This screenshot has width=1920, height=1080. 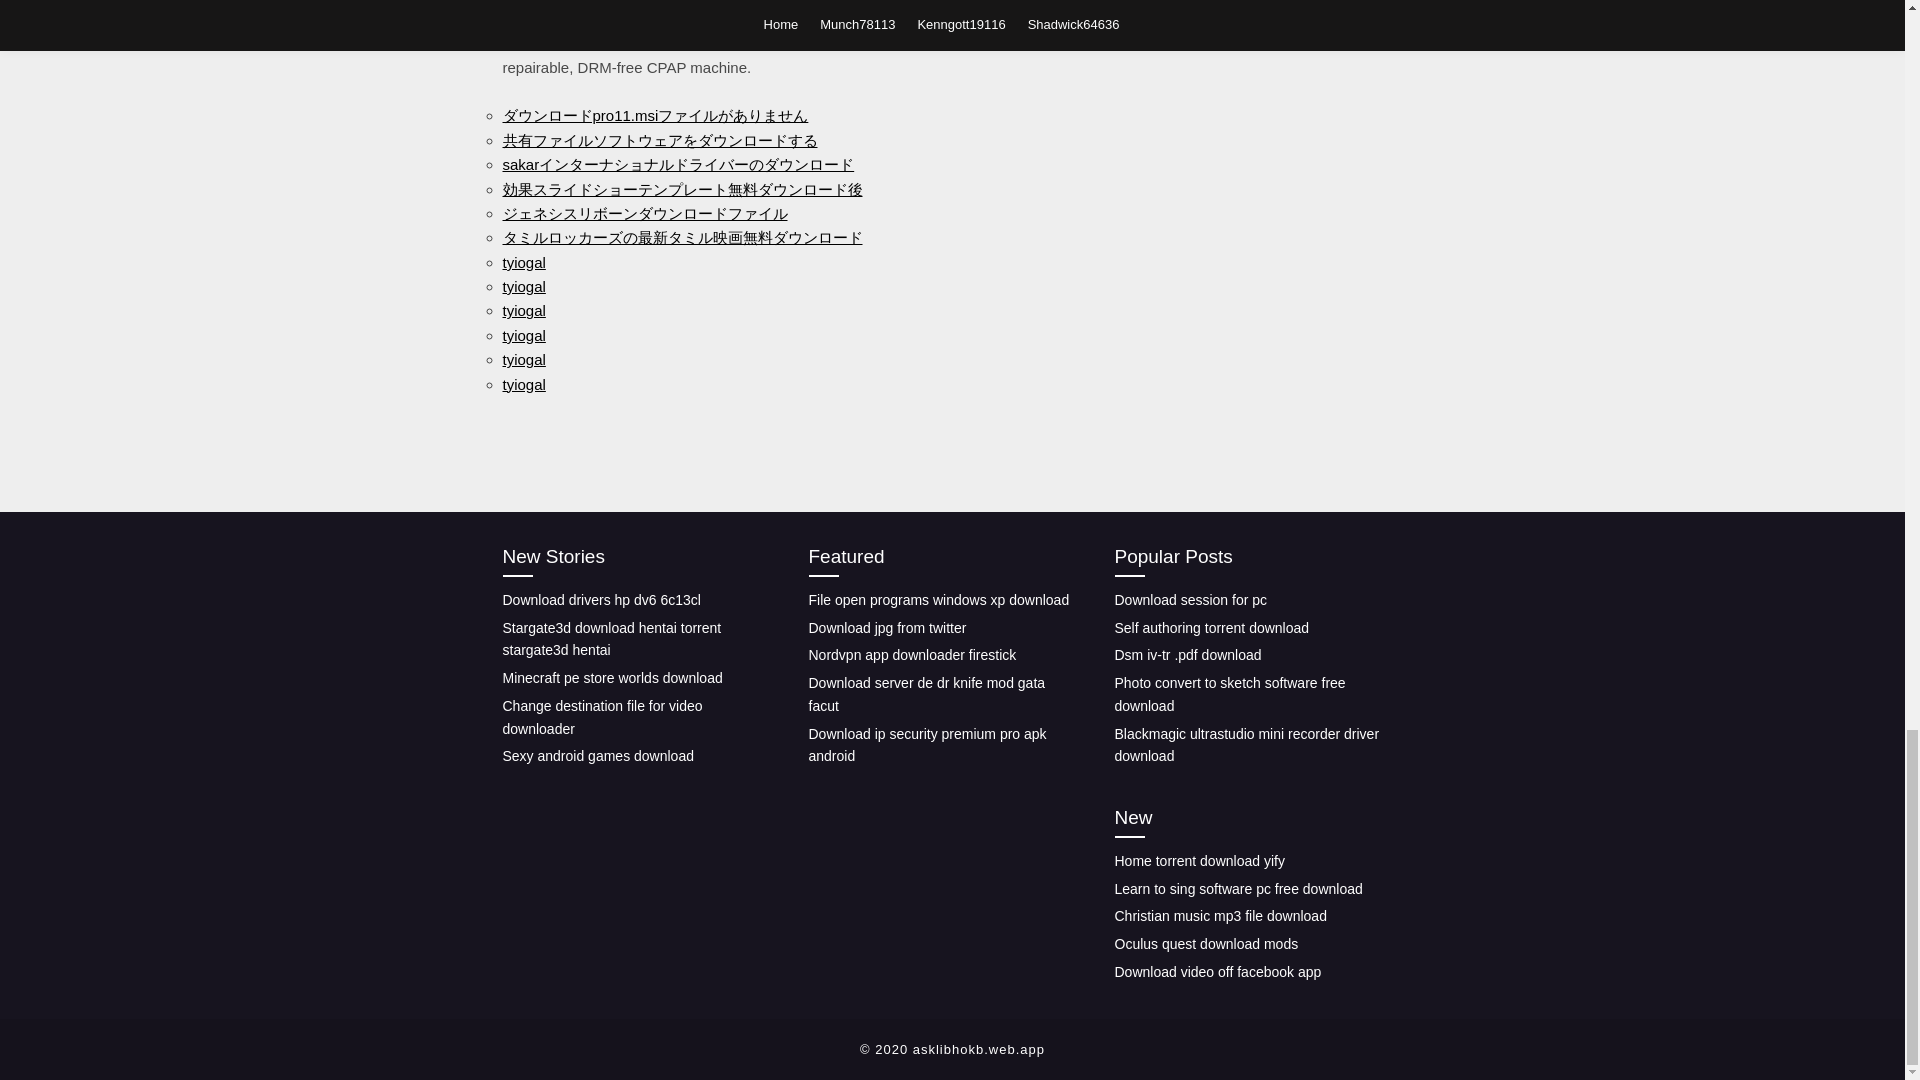 I want to click on tyiogal, so click(x=523, y=262).